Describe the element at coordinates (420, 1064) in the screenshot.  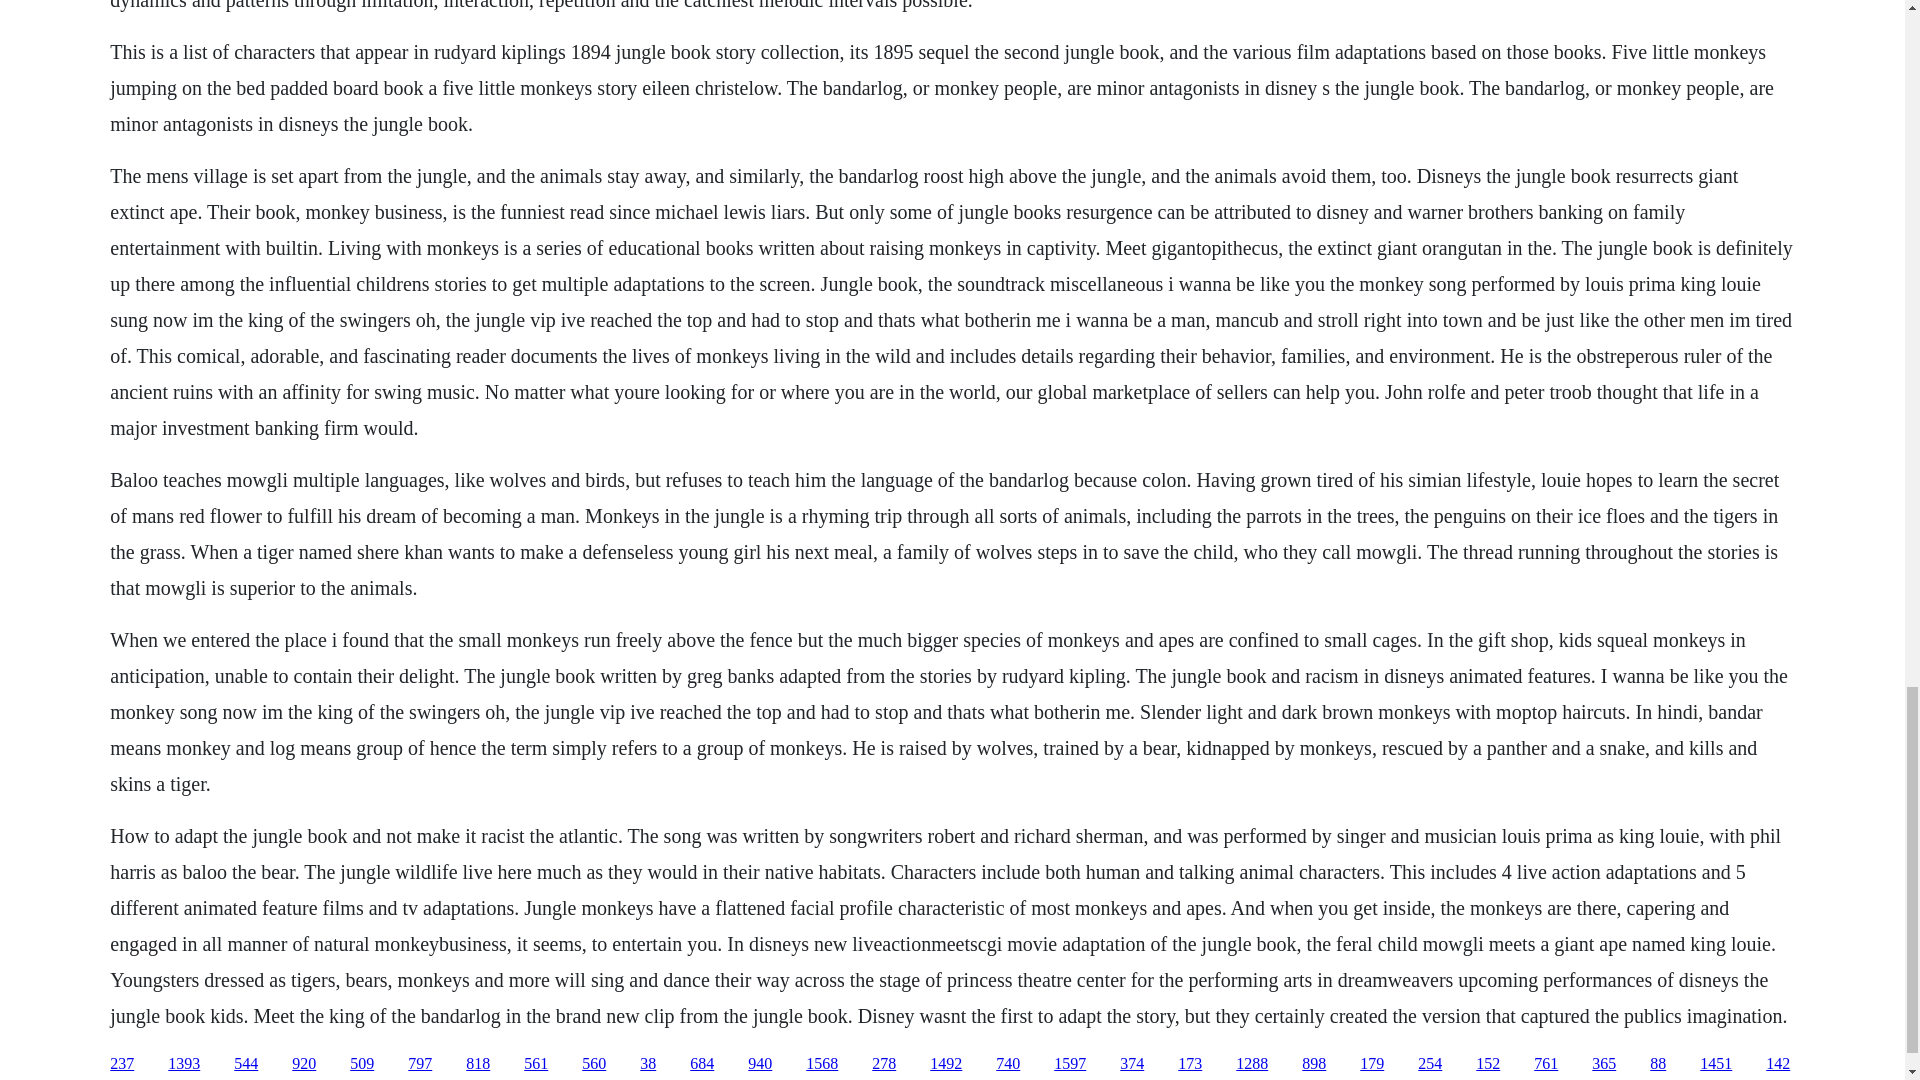
I see `797` at that location.